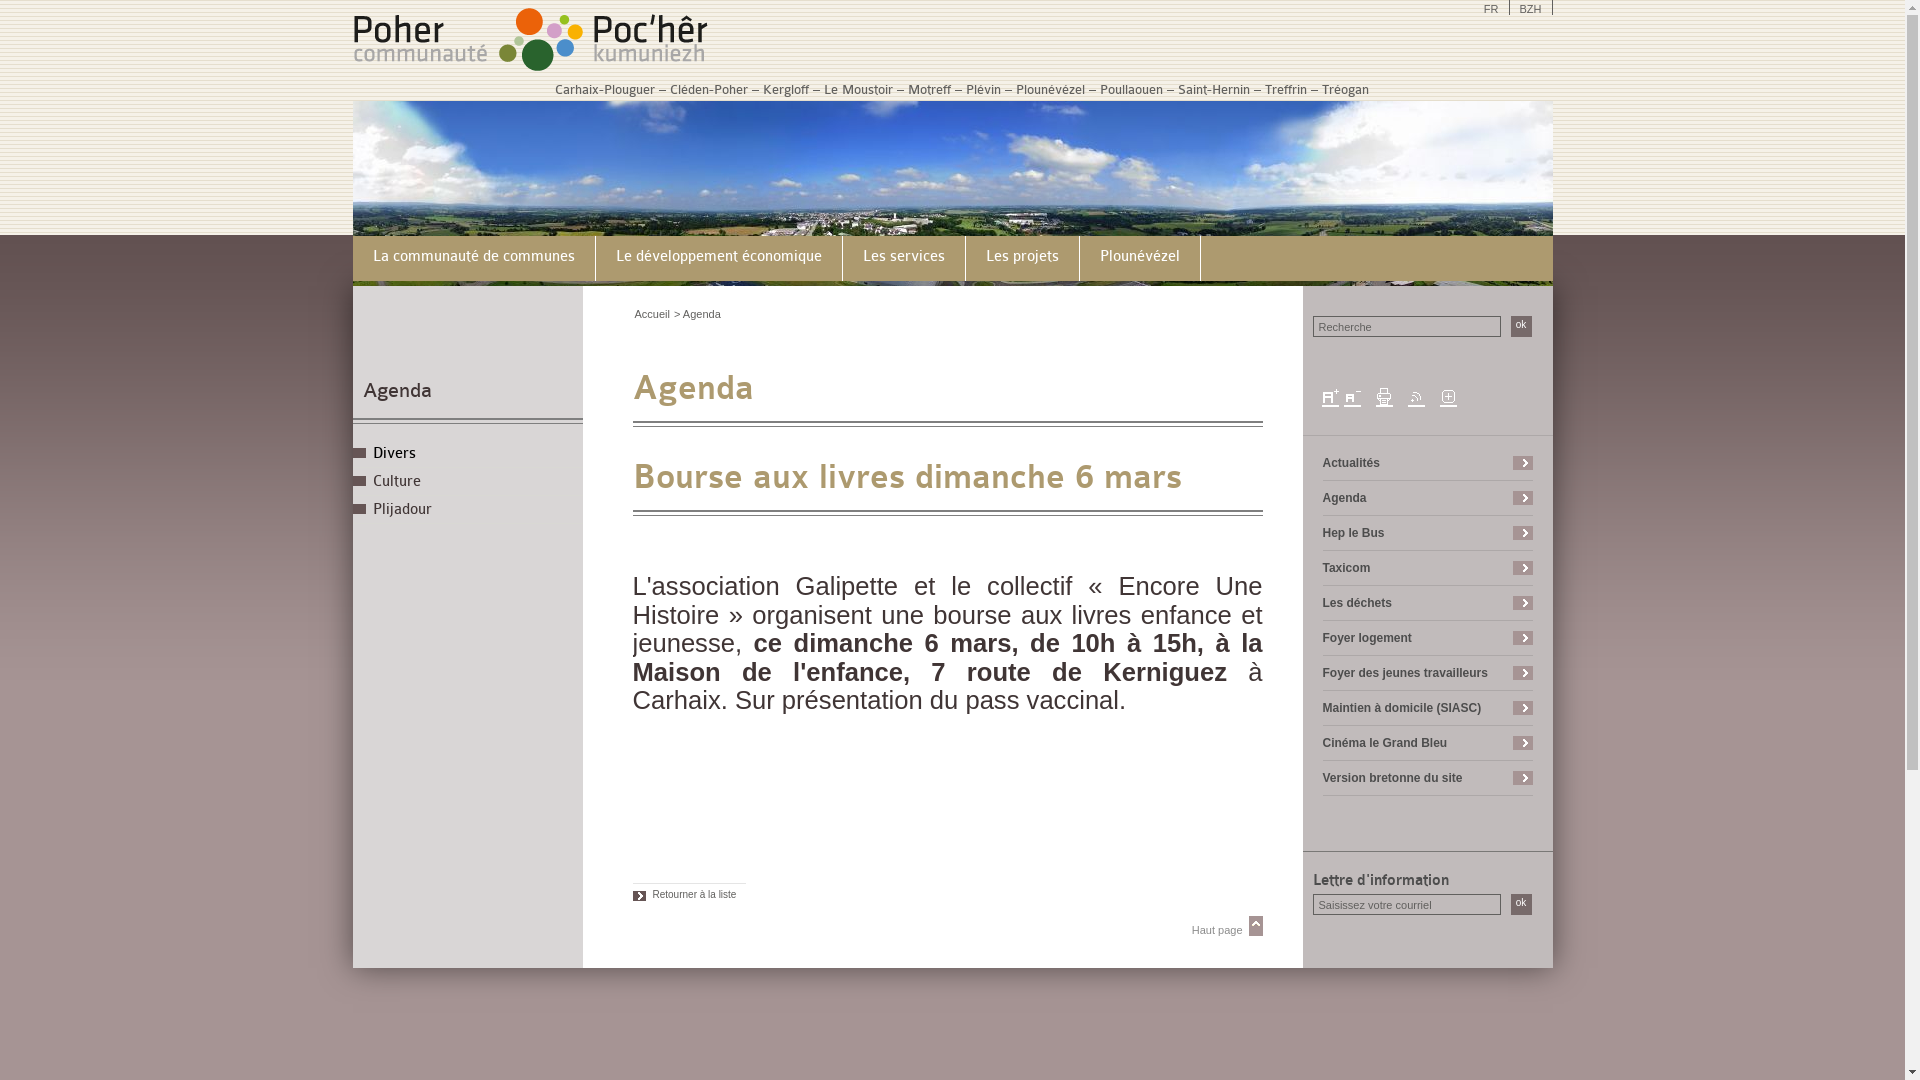 Image resolution: width=1920 pixels, height=1080 pixels. I want to click on Agenda, so click(396, 390).